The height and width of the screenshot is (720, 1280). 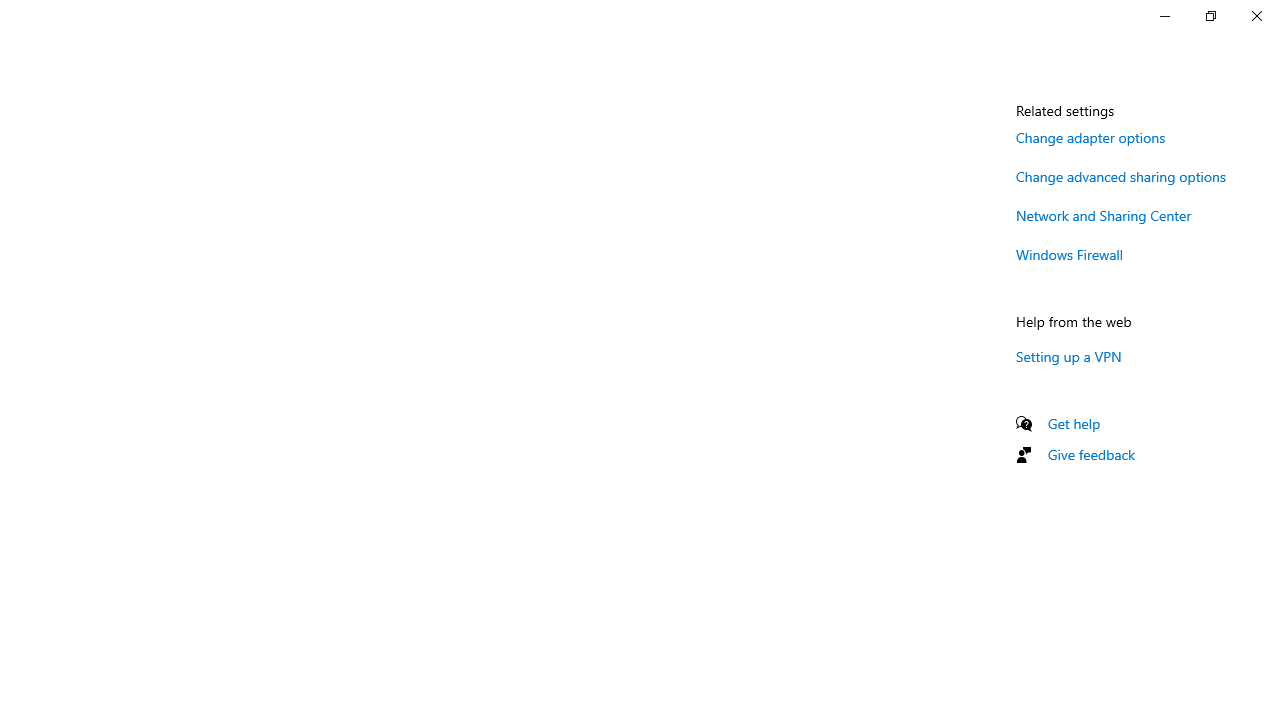 What do you see at coordinates (1092, 454) in the screenshot?
I see `Give feedback` at bounding box center [1092, 454].